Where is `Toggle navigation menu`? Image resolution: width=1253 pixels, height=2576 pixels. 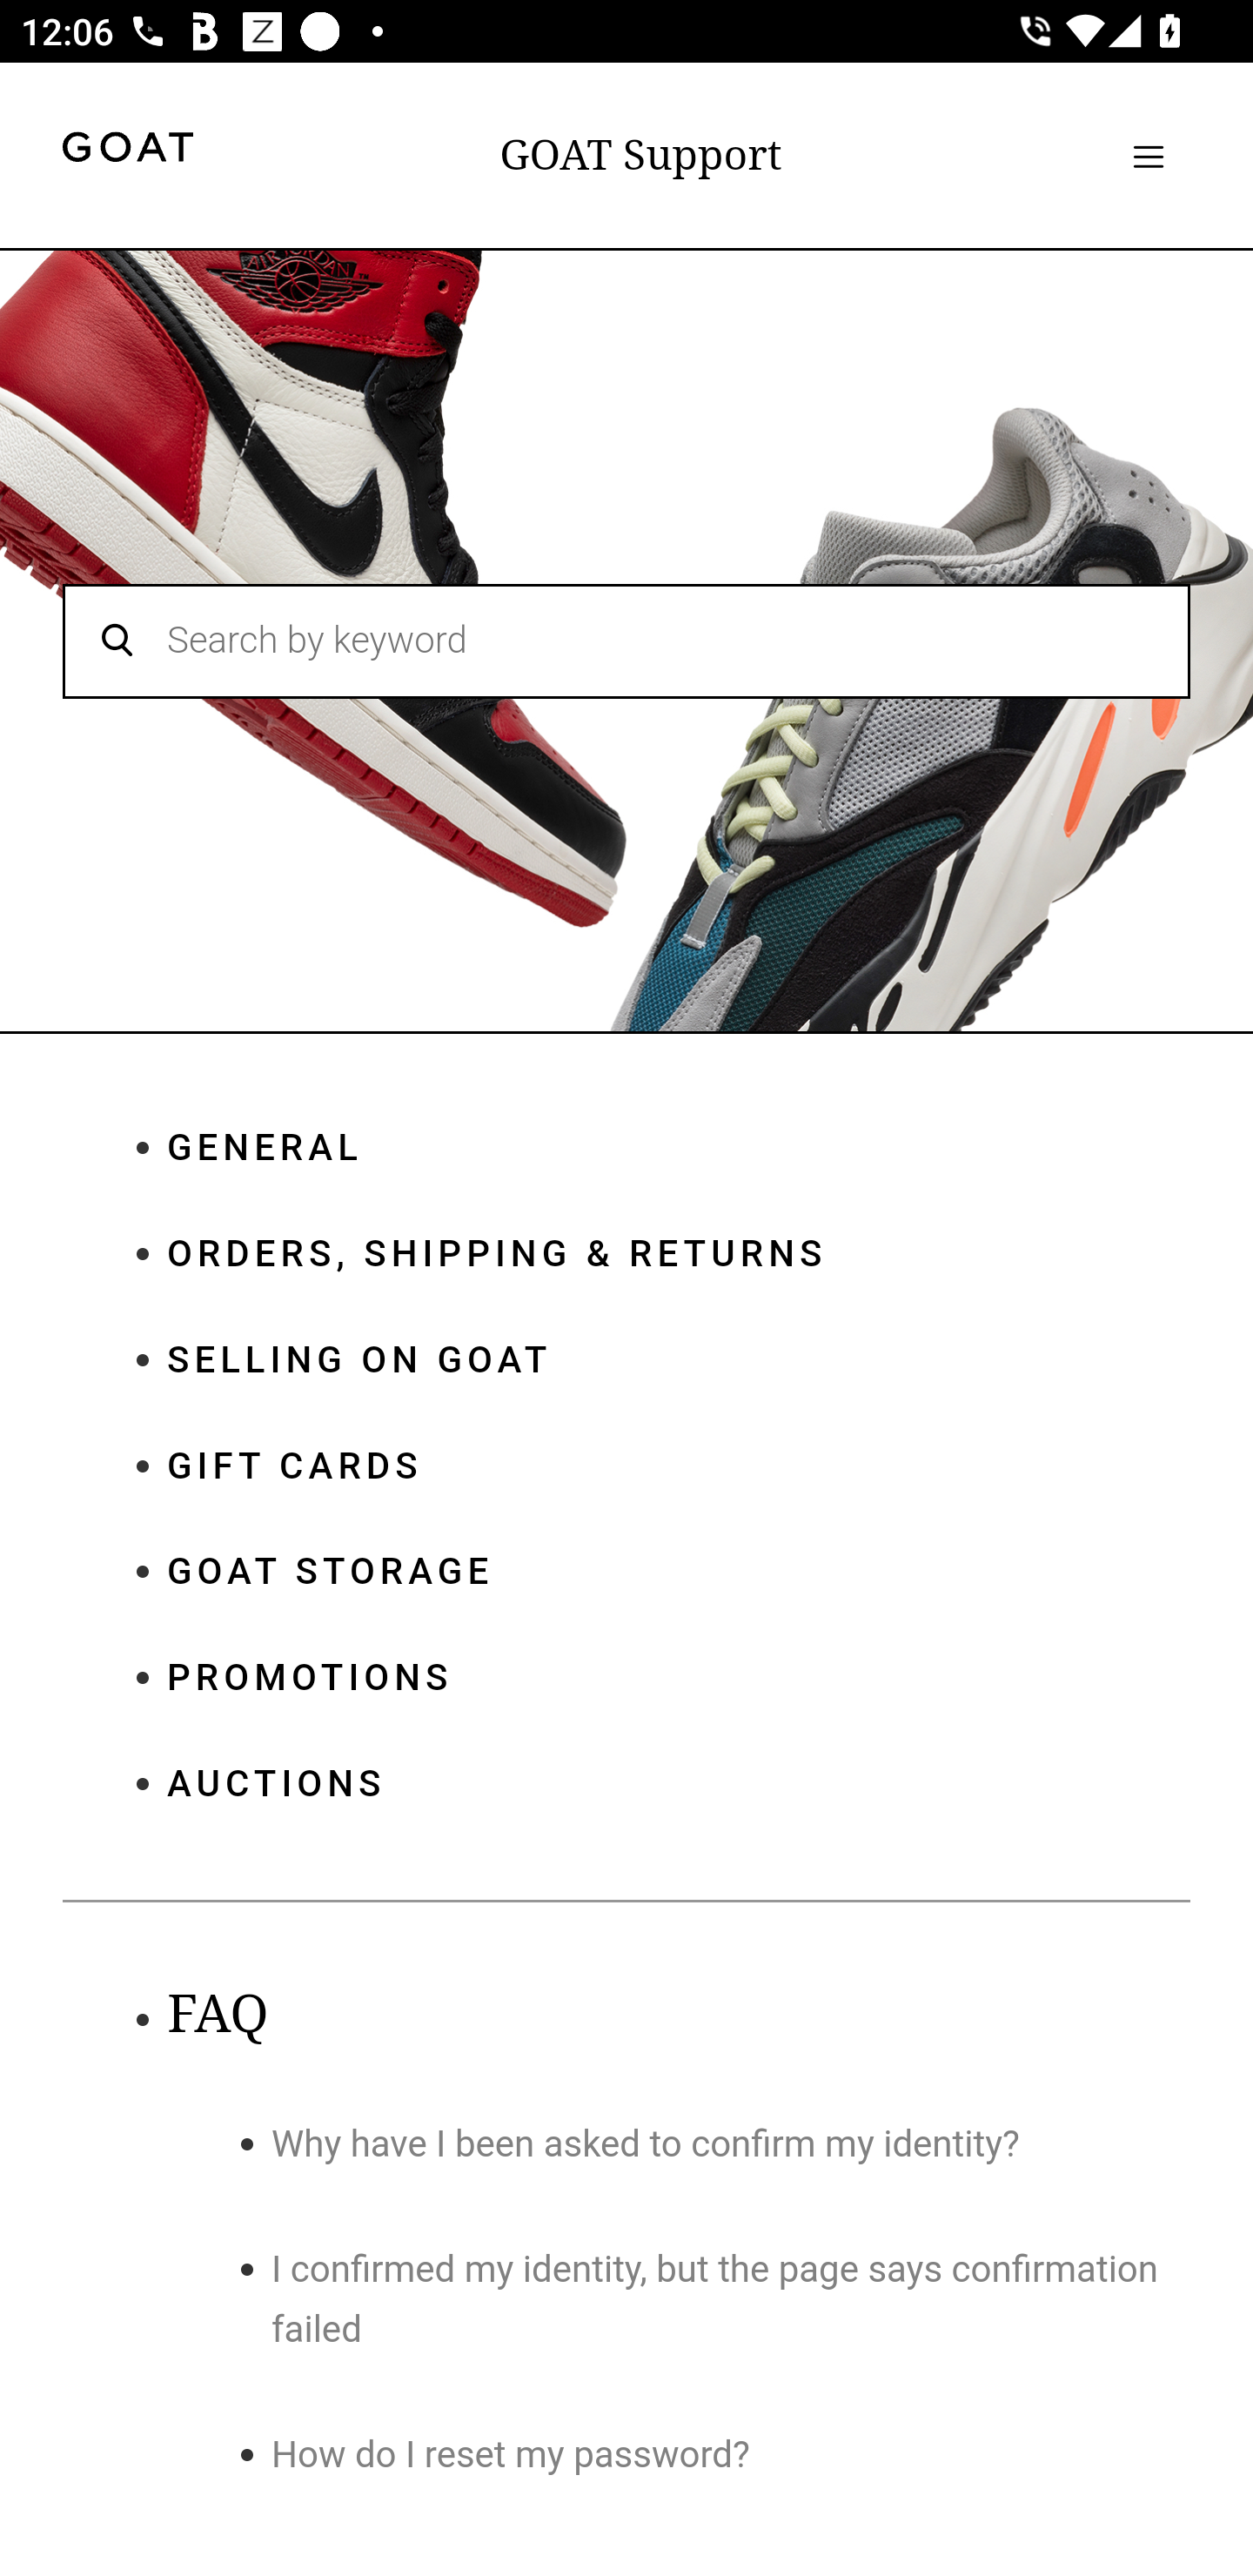 Toggle navigation menu is located at coordinates (1148, 156).